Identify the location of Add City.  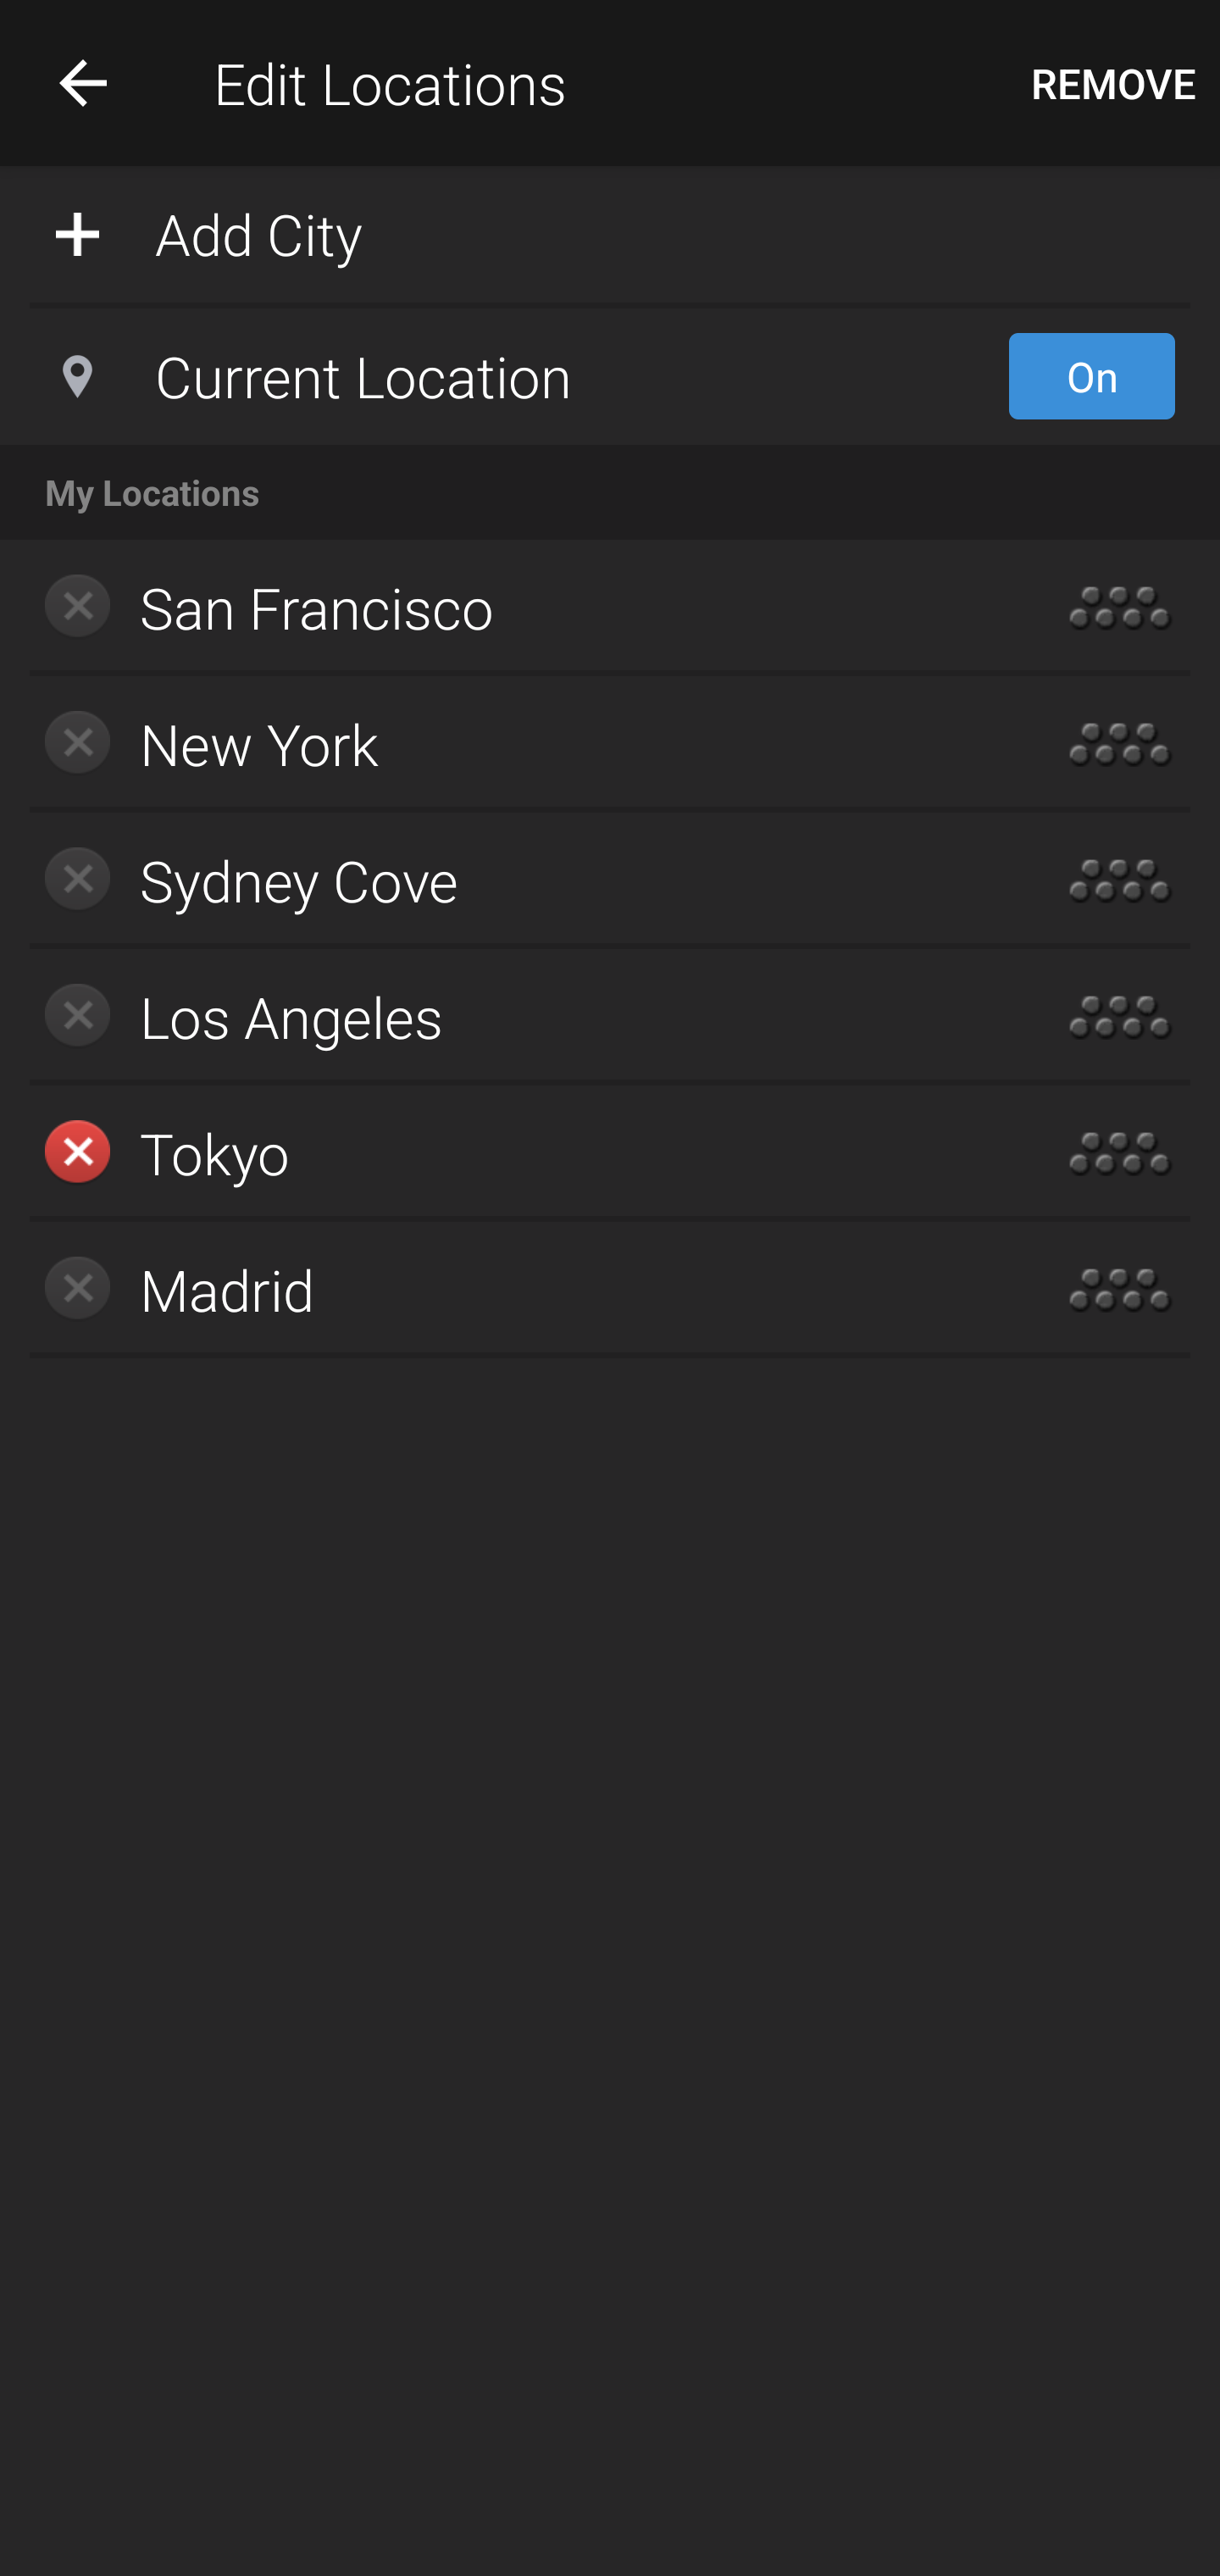
(610, 232).